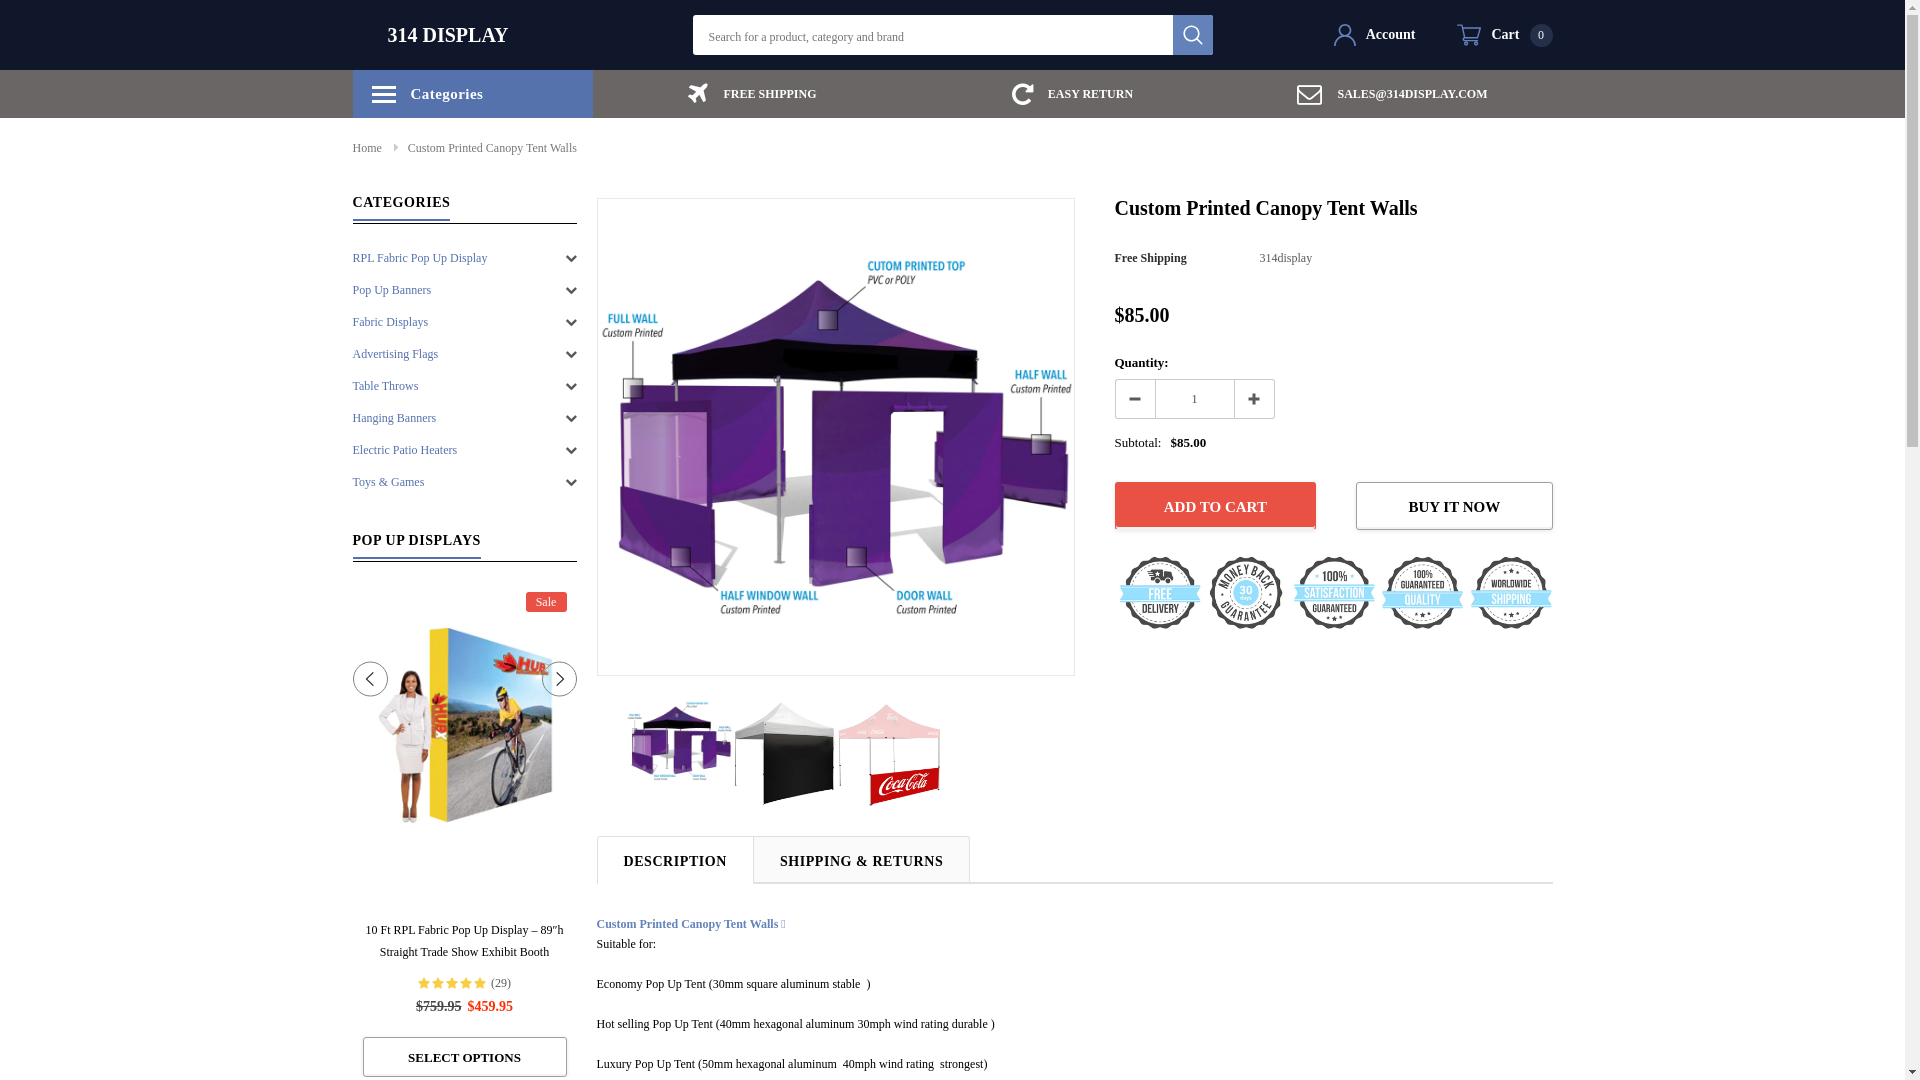 This screenshot has width=1920, height=1080. I want to click on Toys & Games, so click(388, 482).